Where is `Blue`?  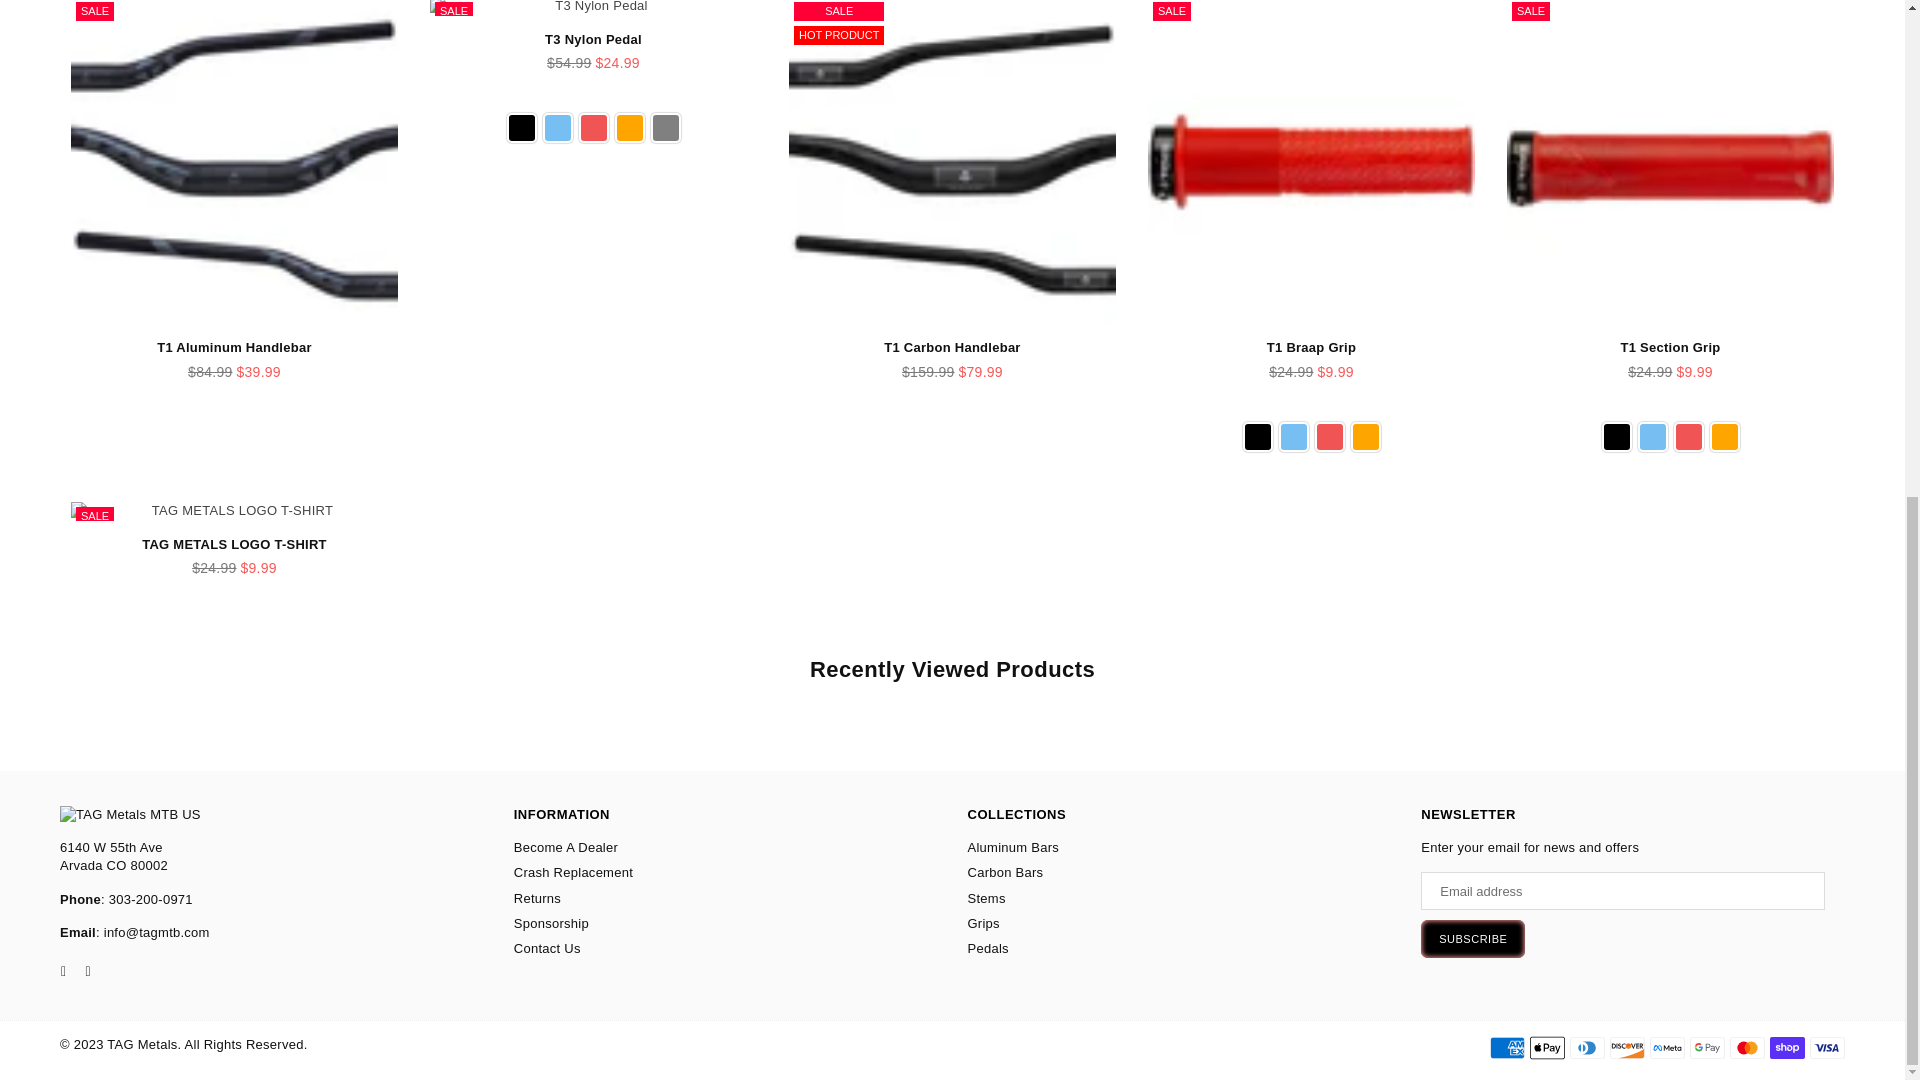 Blue is located at coordinates (1292, 437).